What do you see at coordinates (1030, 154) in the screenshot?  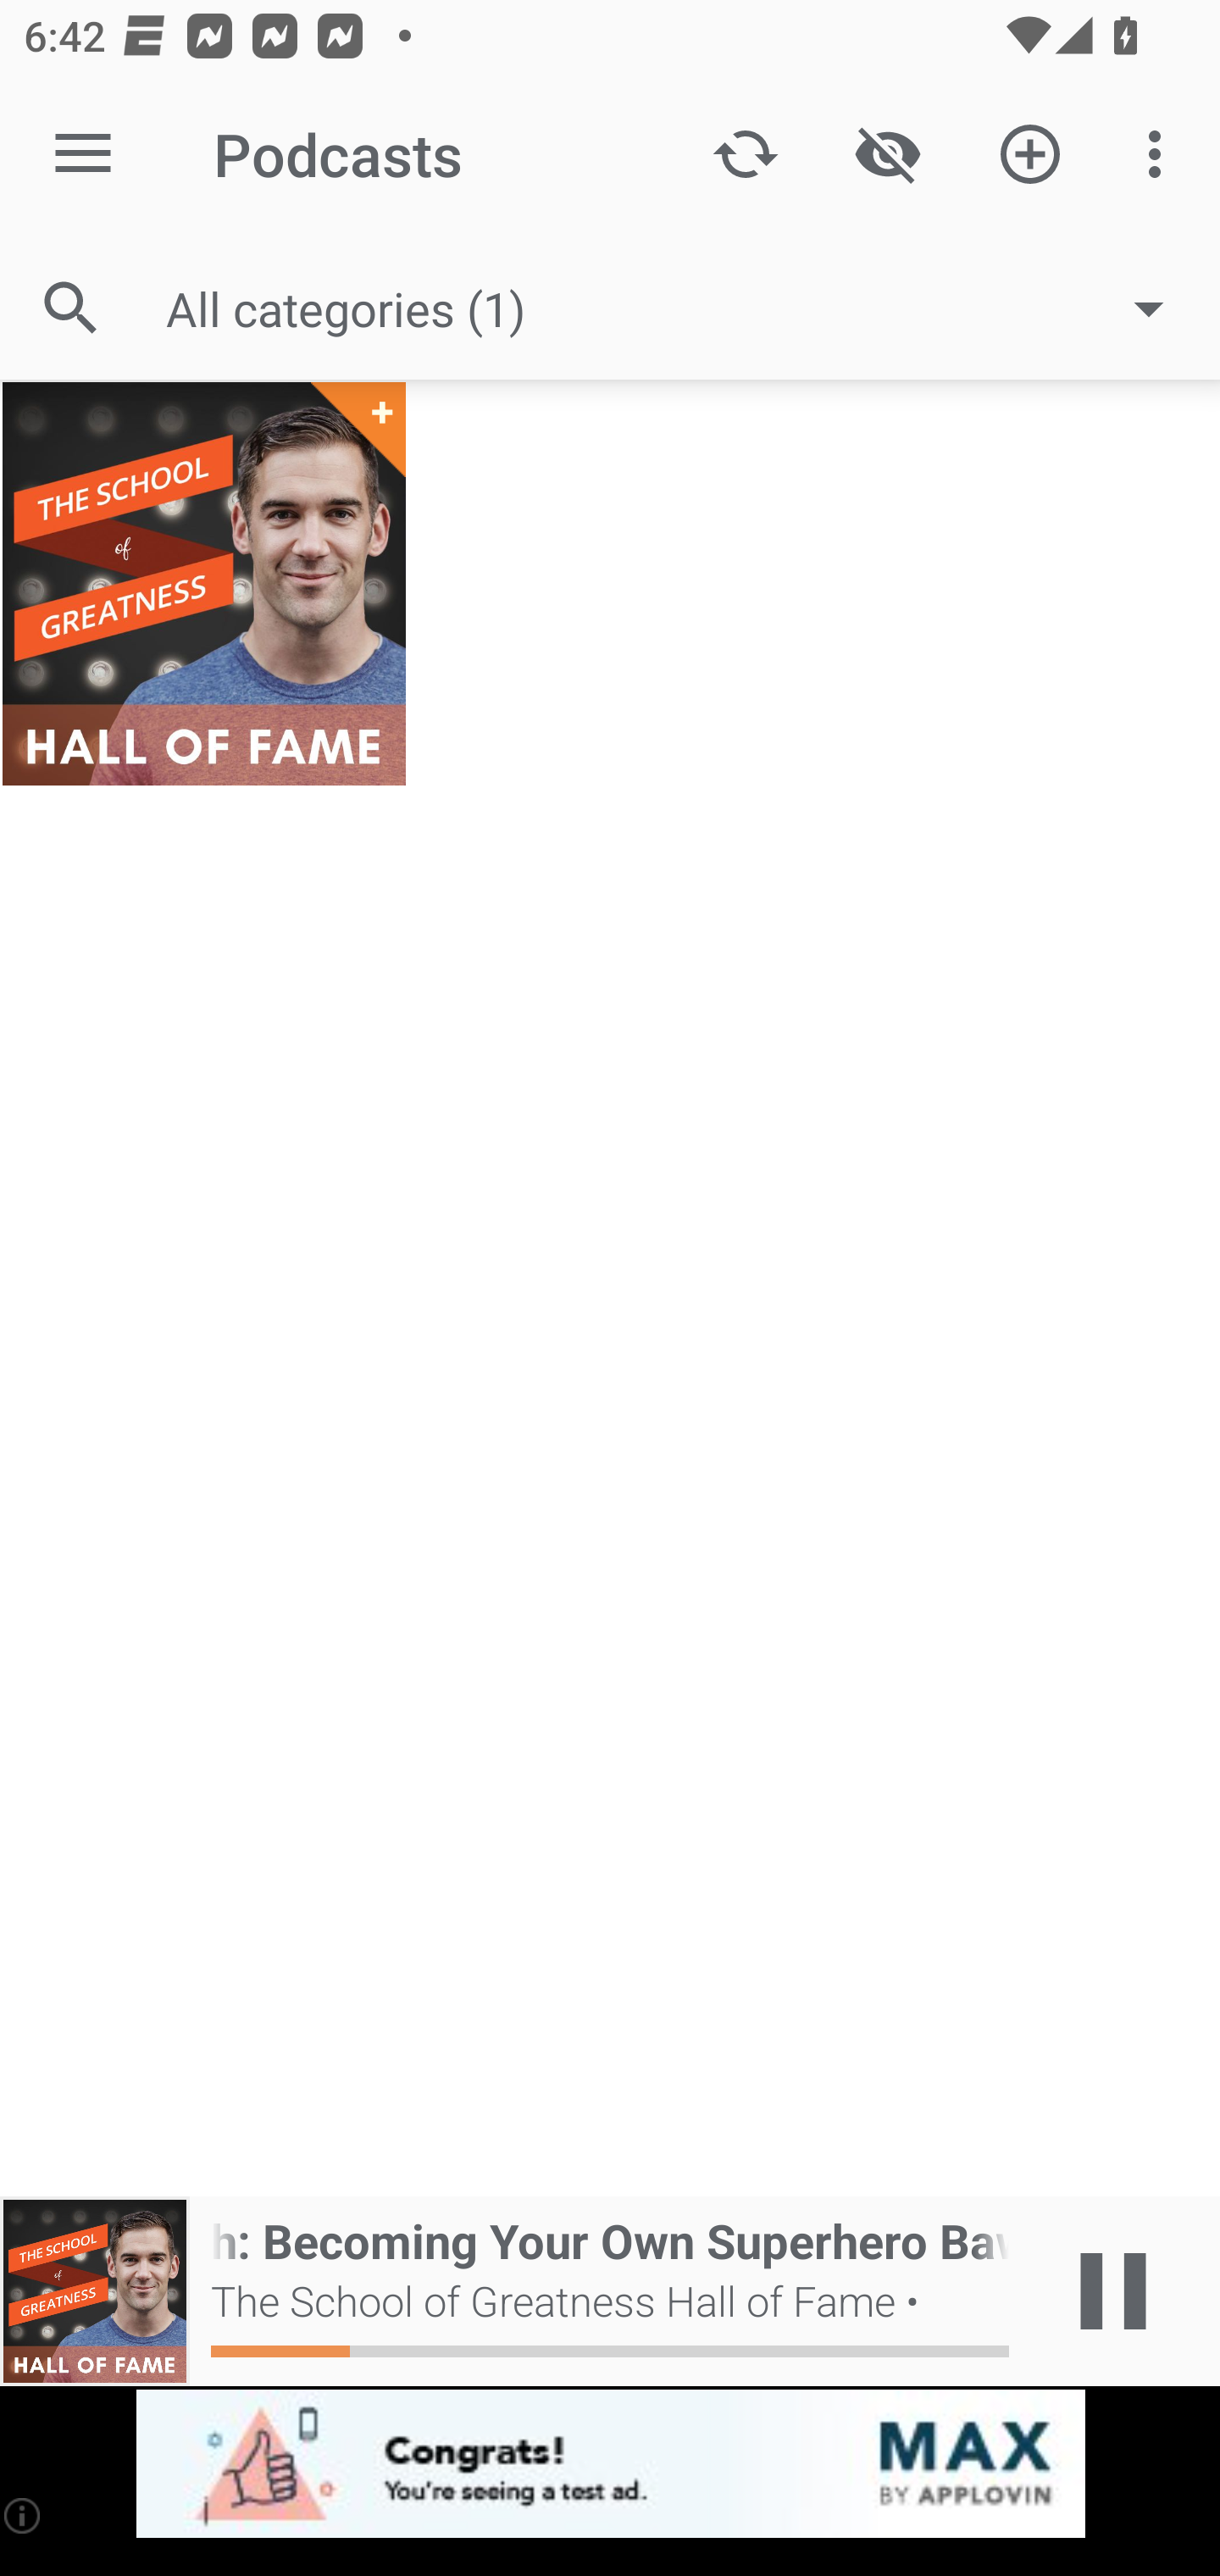 I see `Add new Podcast` at bounding box center [1030, 154].